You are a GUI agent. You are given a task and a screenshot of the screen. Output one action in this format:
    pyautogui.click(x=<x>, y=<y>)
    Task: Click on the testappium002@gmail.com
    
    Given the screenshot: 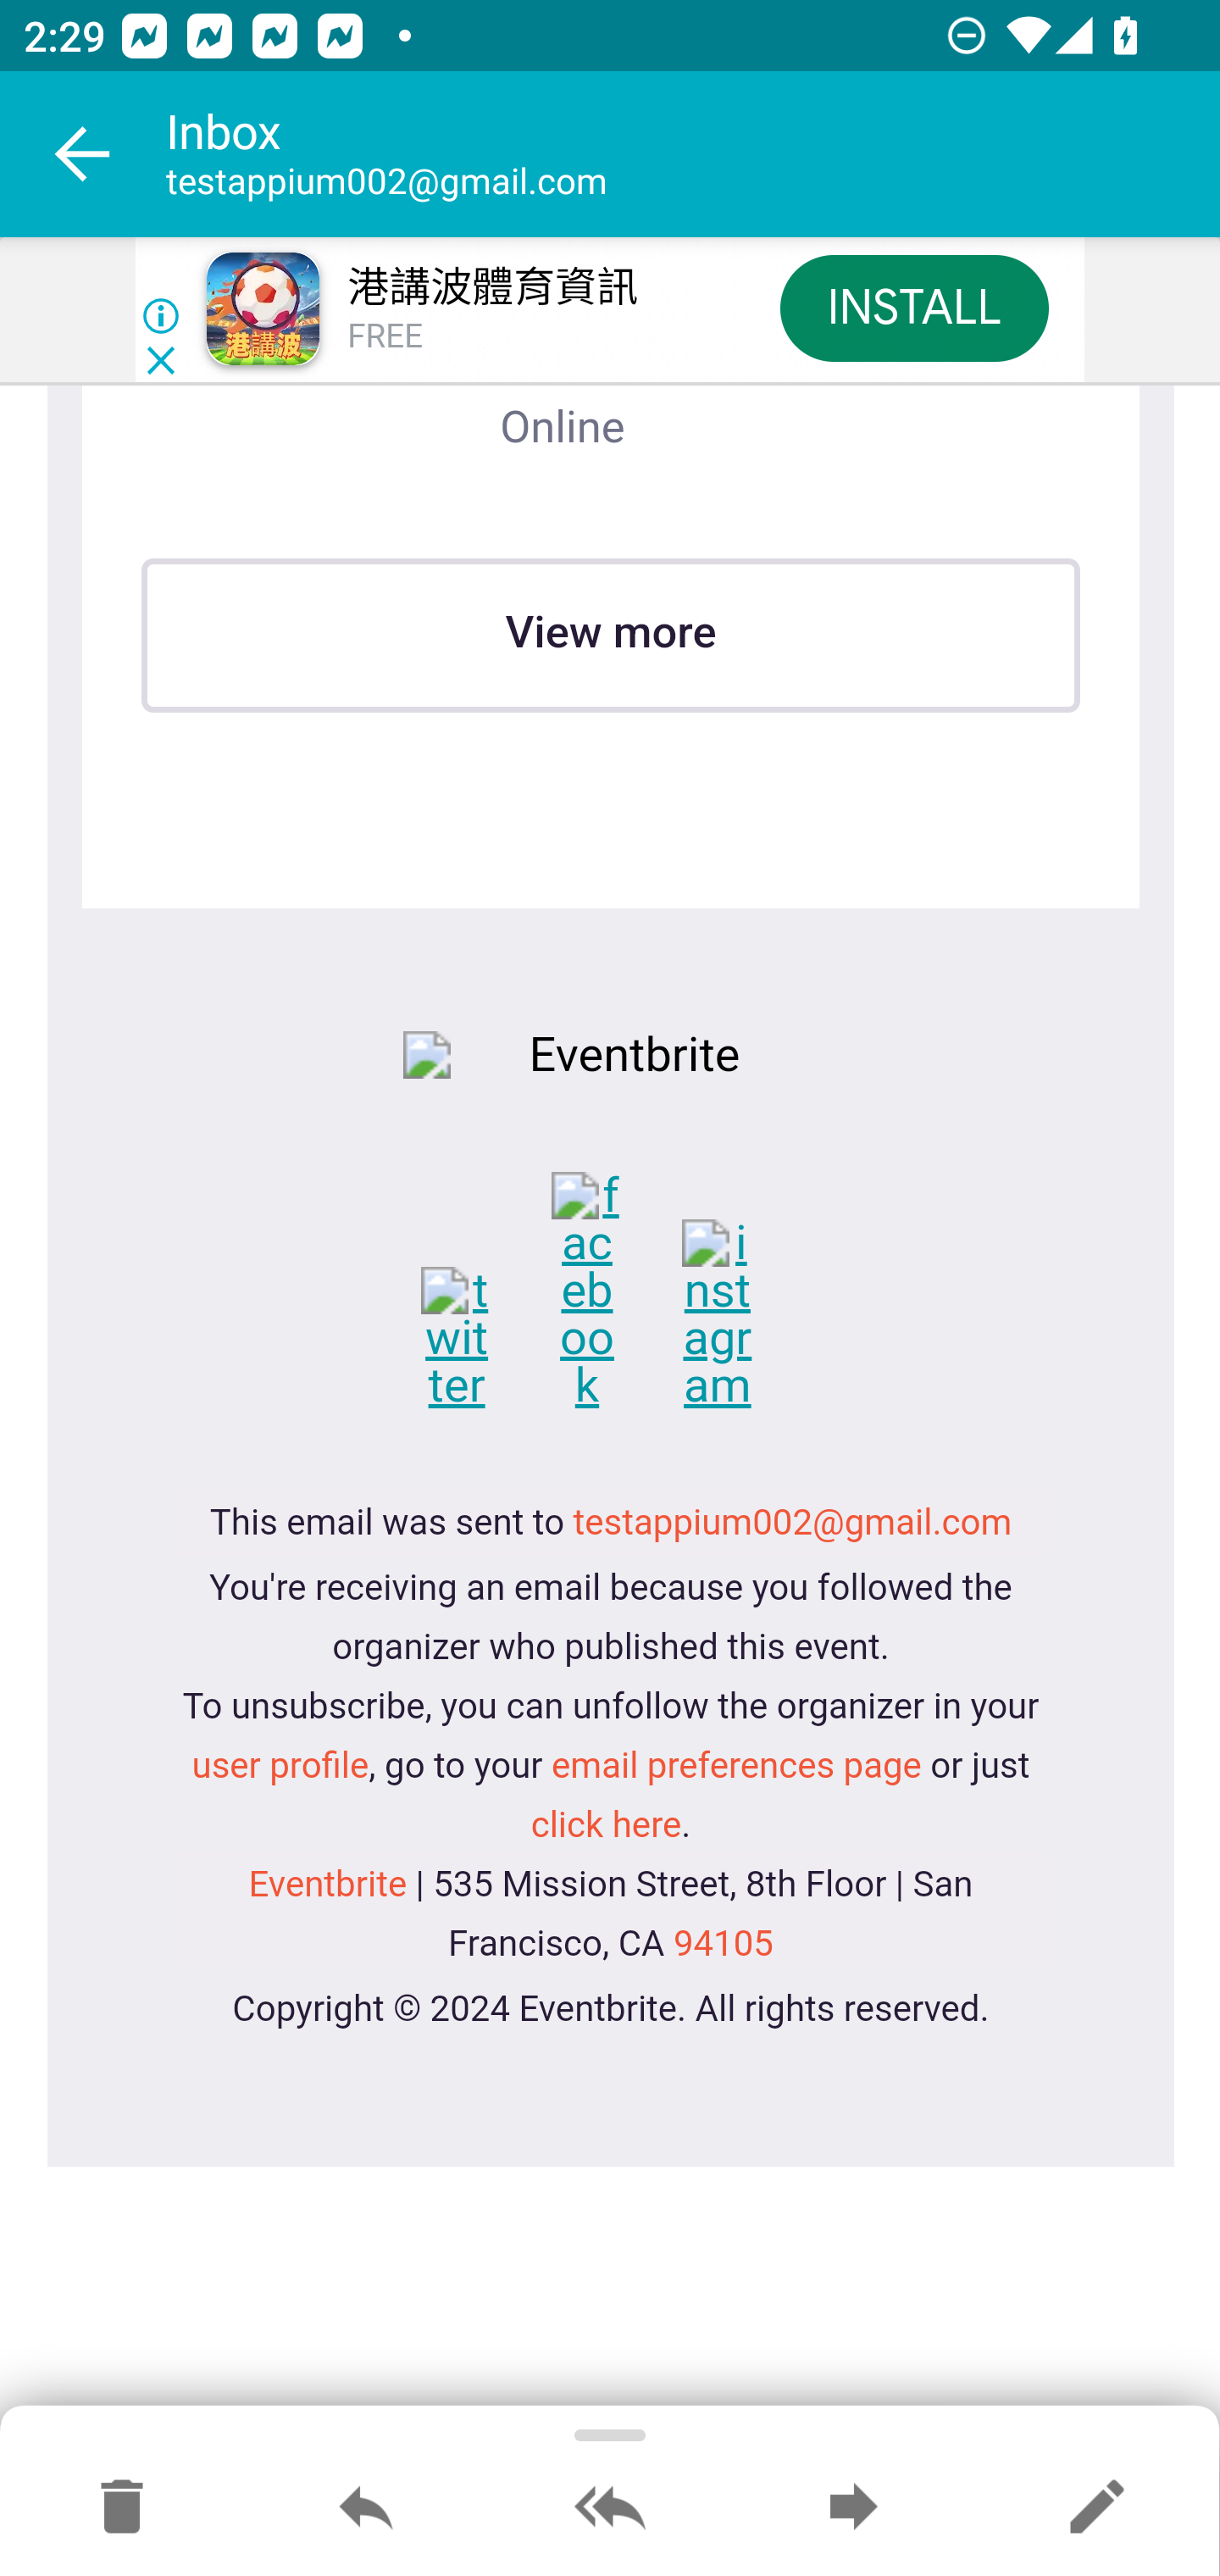 What is the action you would take?
    pyautogui.click(x=793, y=1525)
    